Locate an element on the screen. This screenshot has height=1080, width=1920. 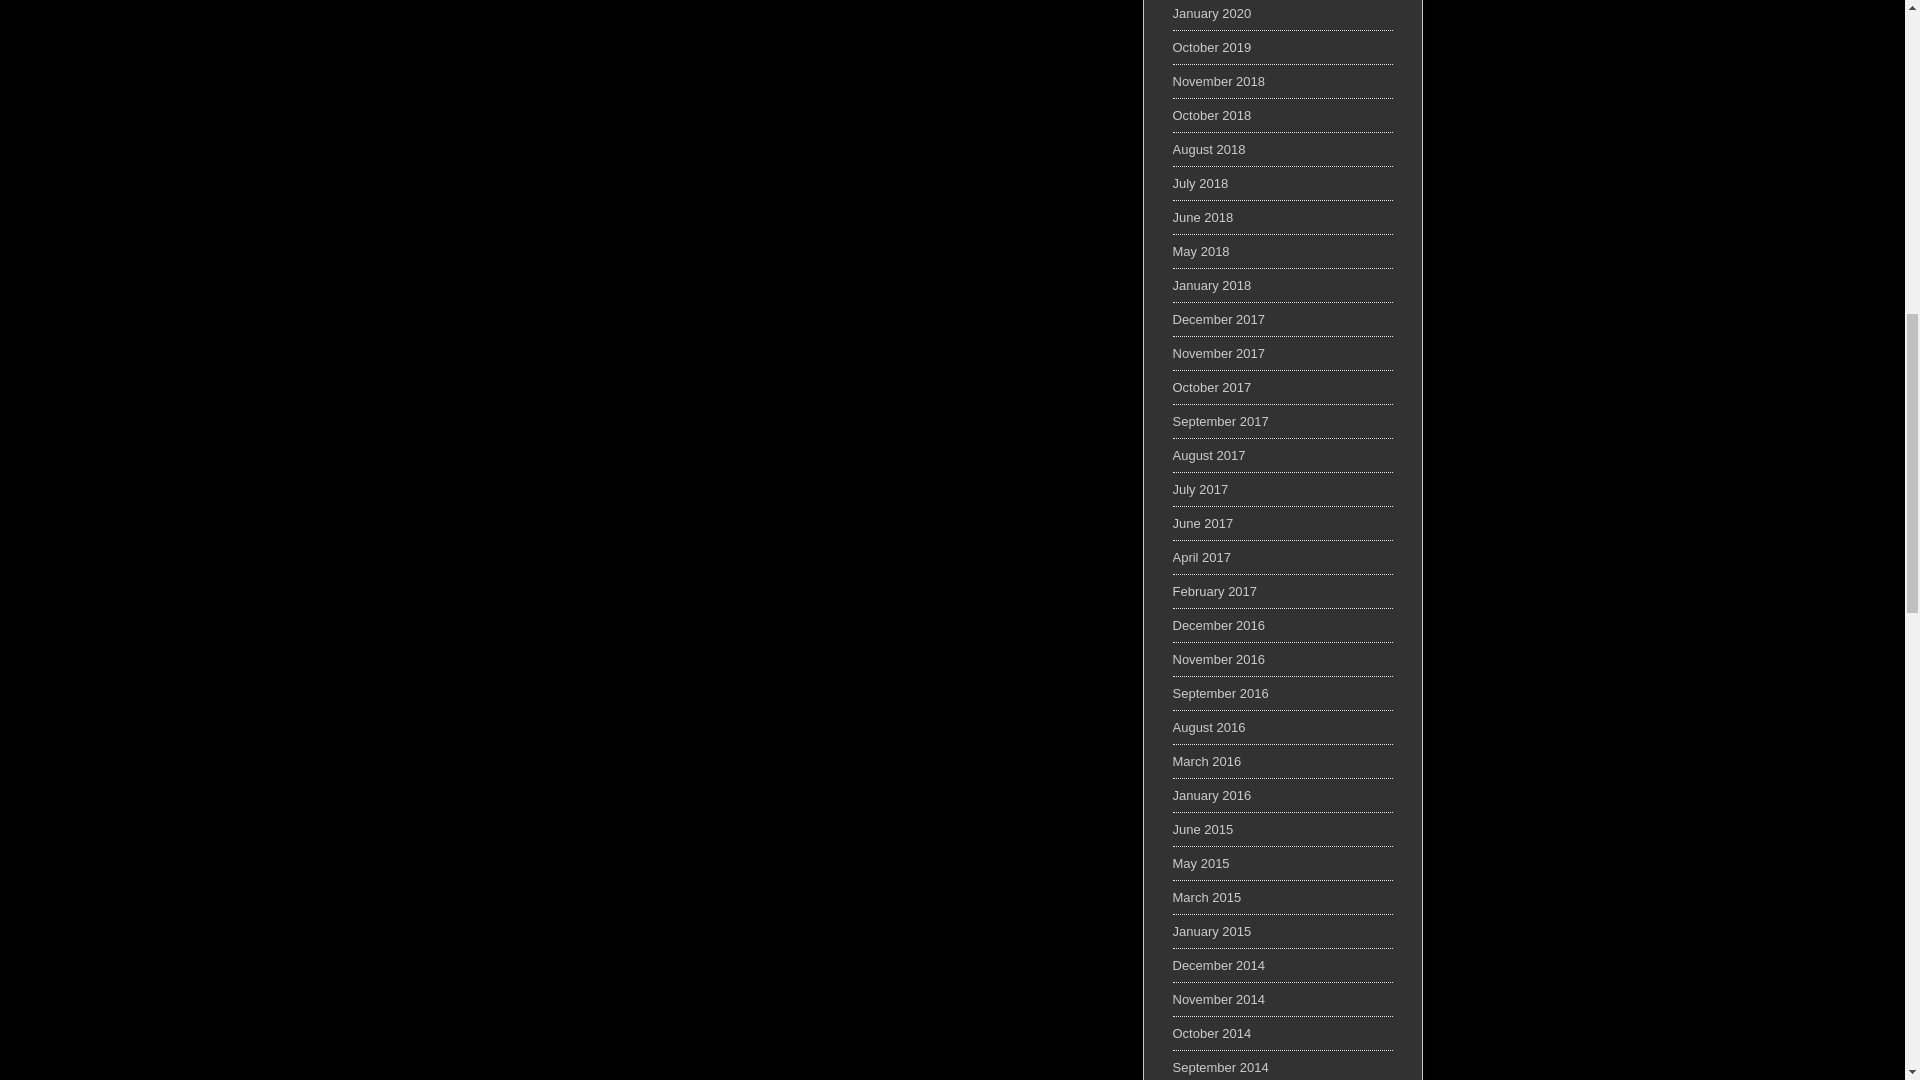
November 2018 is located at coordinates (1218, 81).